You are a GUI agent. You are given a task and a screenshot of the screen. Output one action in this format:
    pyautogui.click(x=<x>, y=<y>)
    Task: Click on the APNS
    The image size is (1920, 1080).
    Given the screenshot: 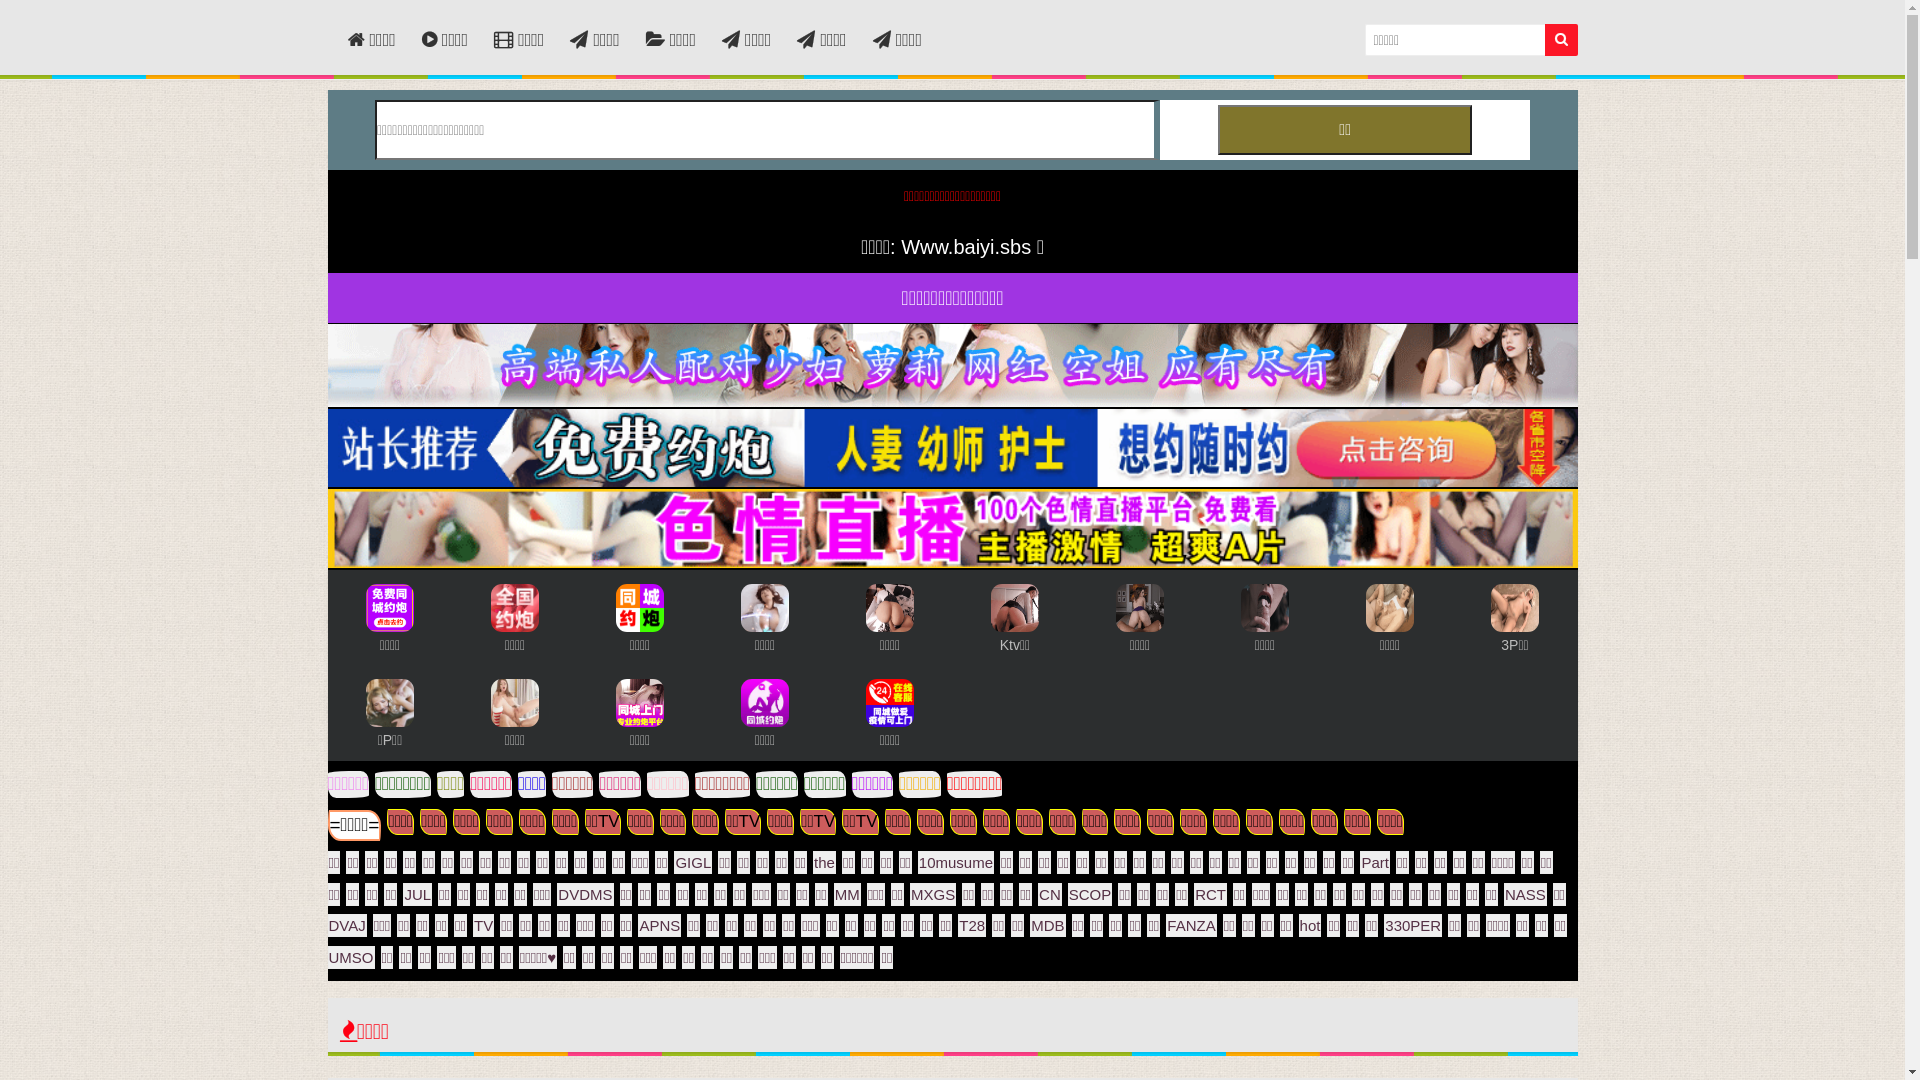 What is the action you would take?
    pyautogui.click(x=662, y=923)
    